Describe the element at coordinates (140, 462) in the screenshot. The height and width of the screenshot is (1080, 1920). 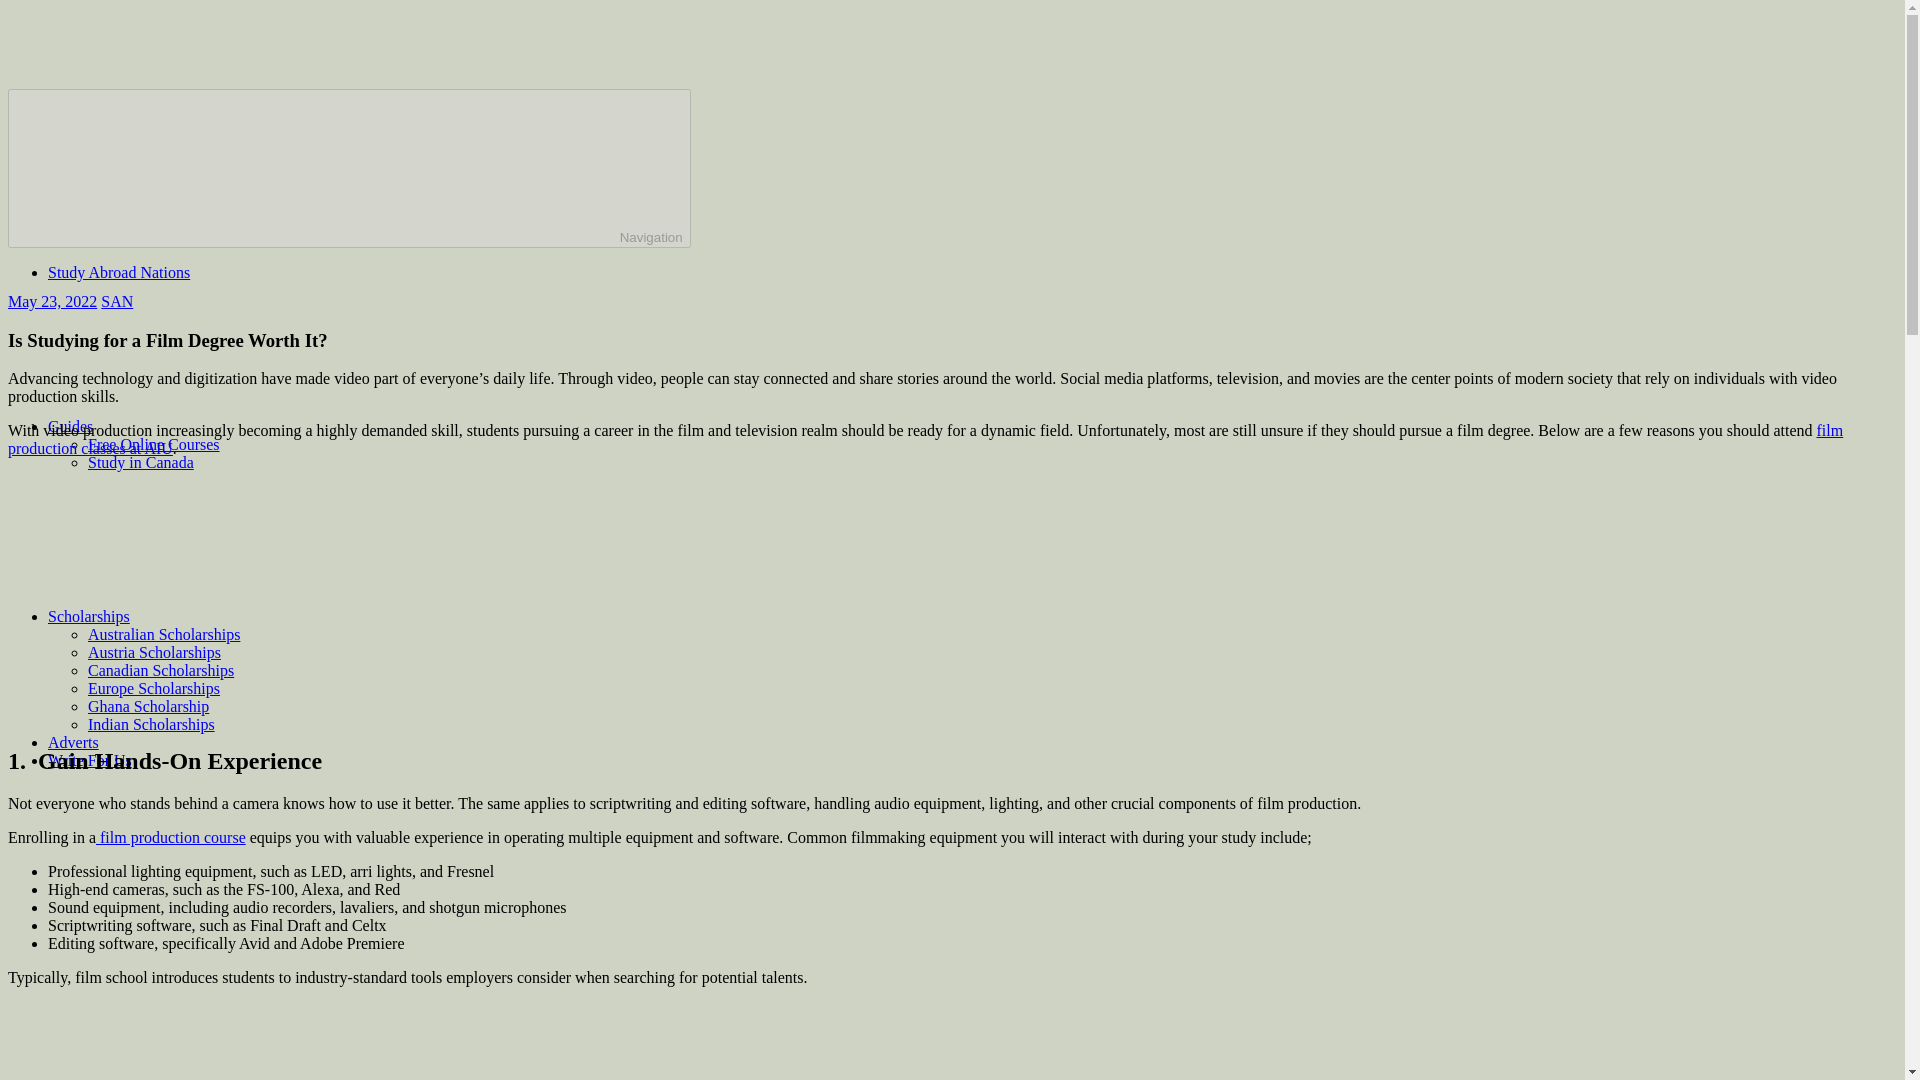
I see `Study in Canada` at that location.